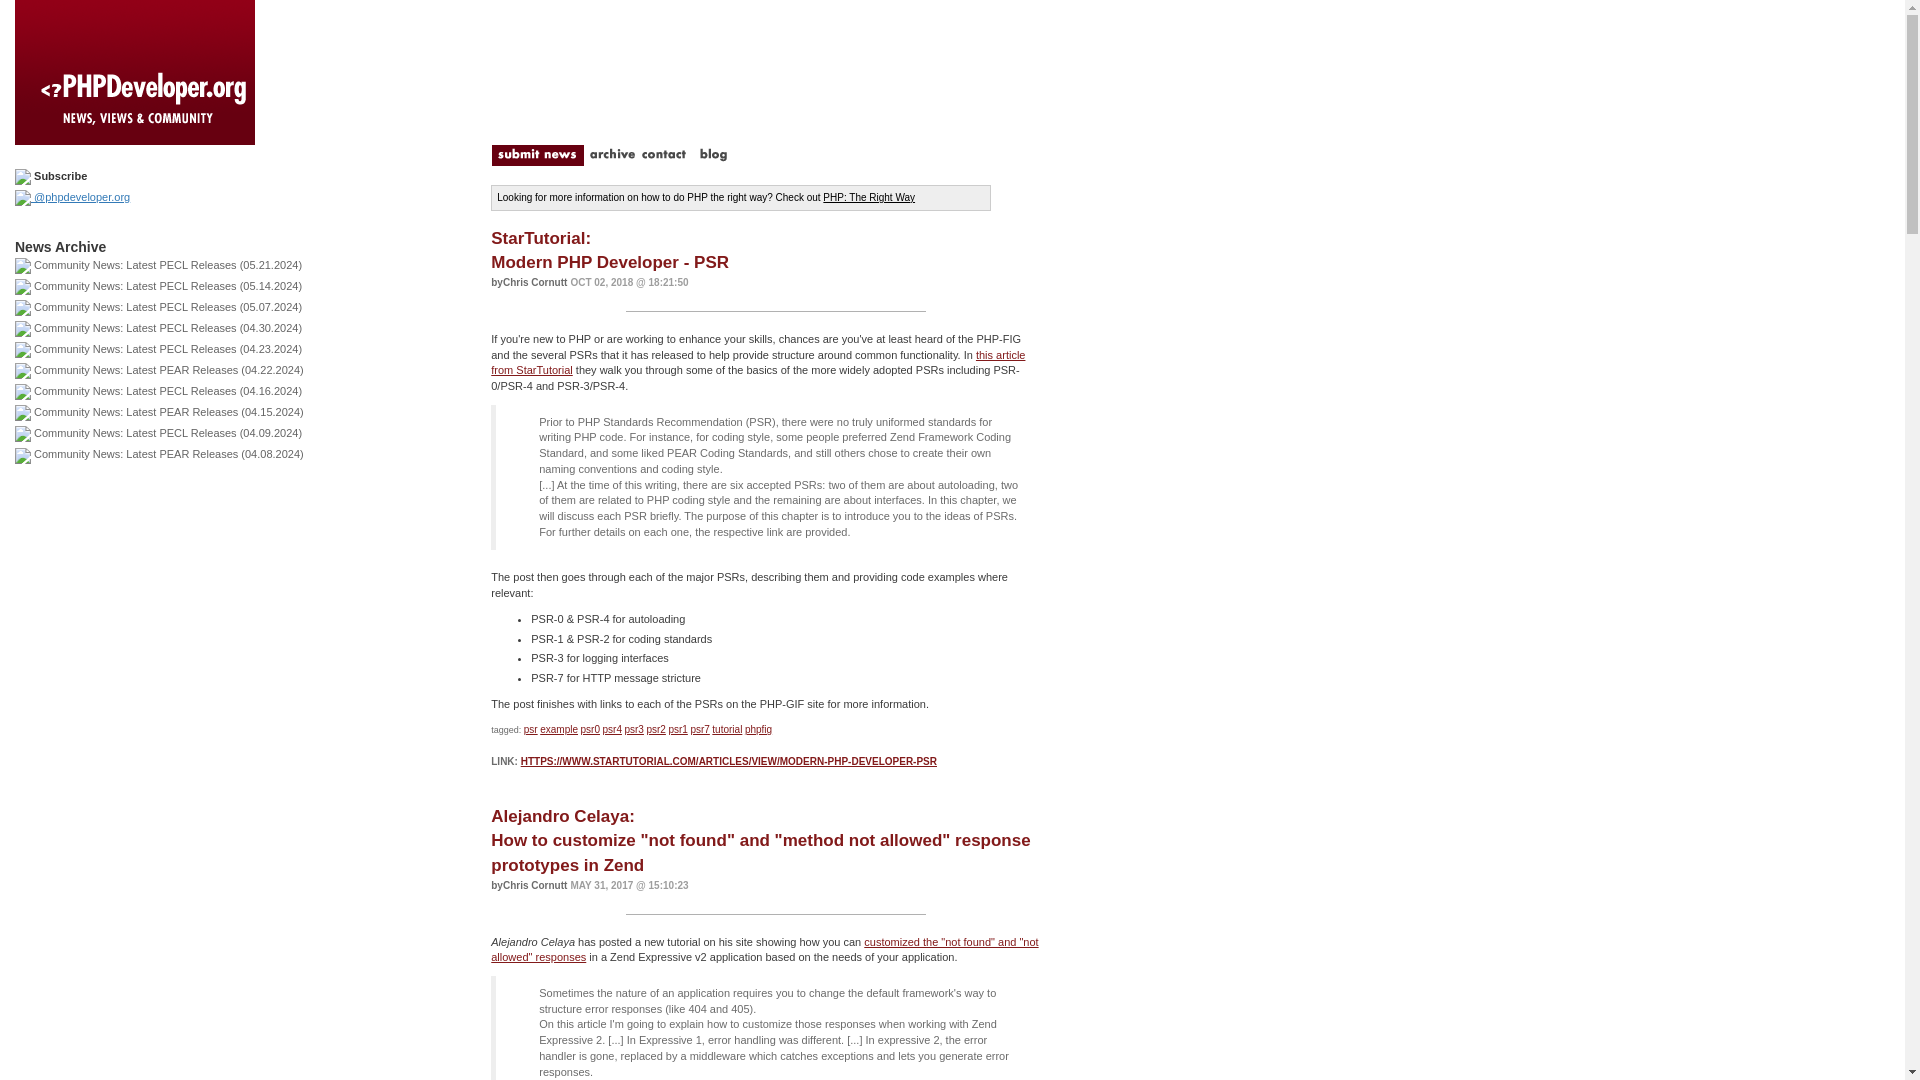 This screenshot has height=1080, width=1920. Describe the element at coordinates (698, 729) in the screenshot. I see `psr7` at that location.